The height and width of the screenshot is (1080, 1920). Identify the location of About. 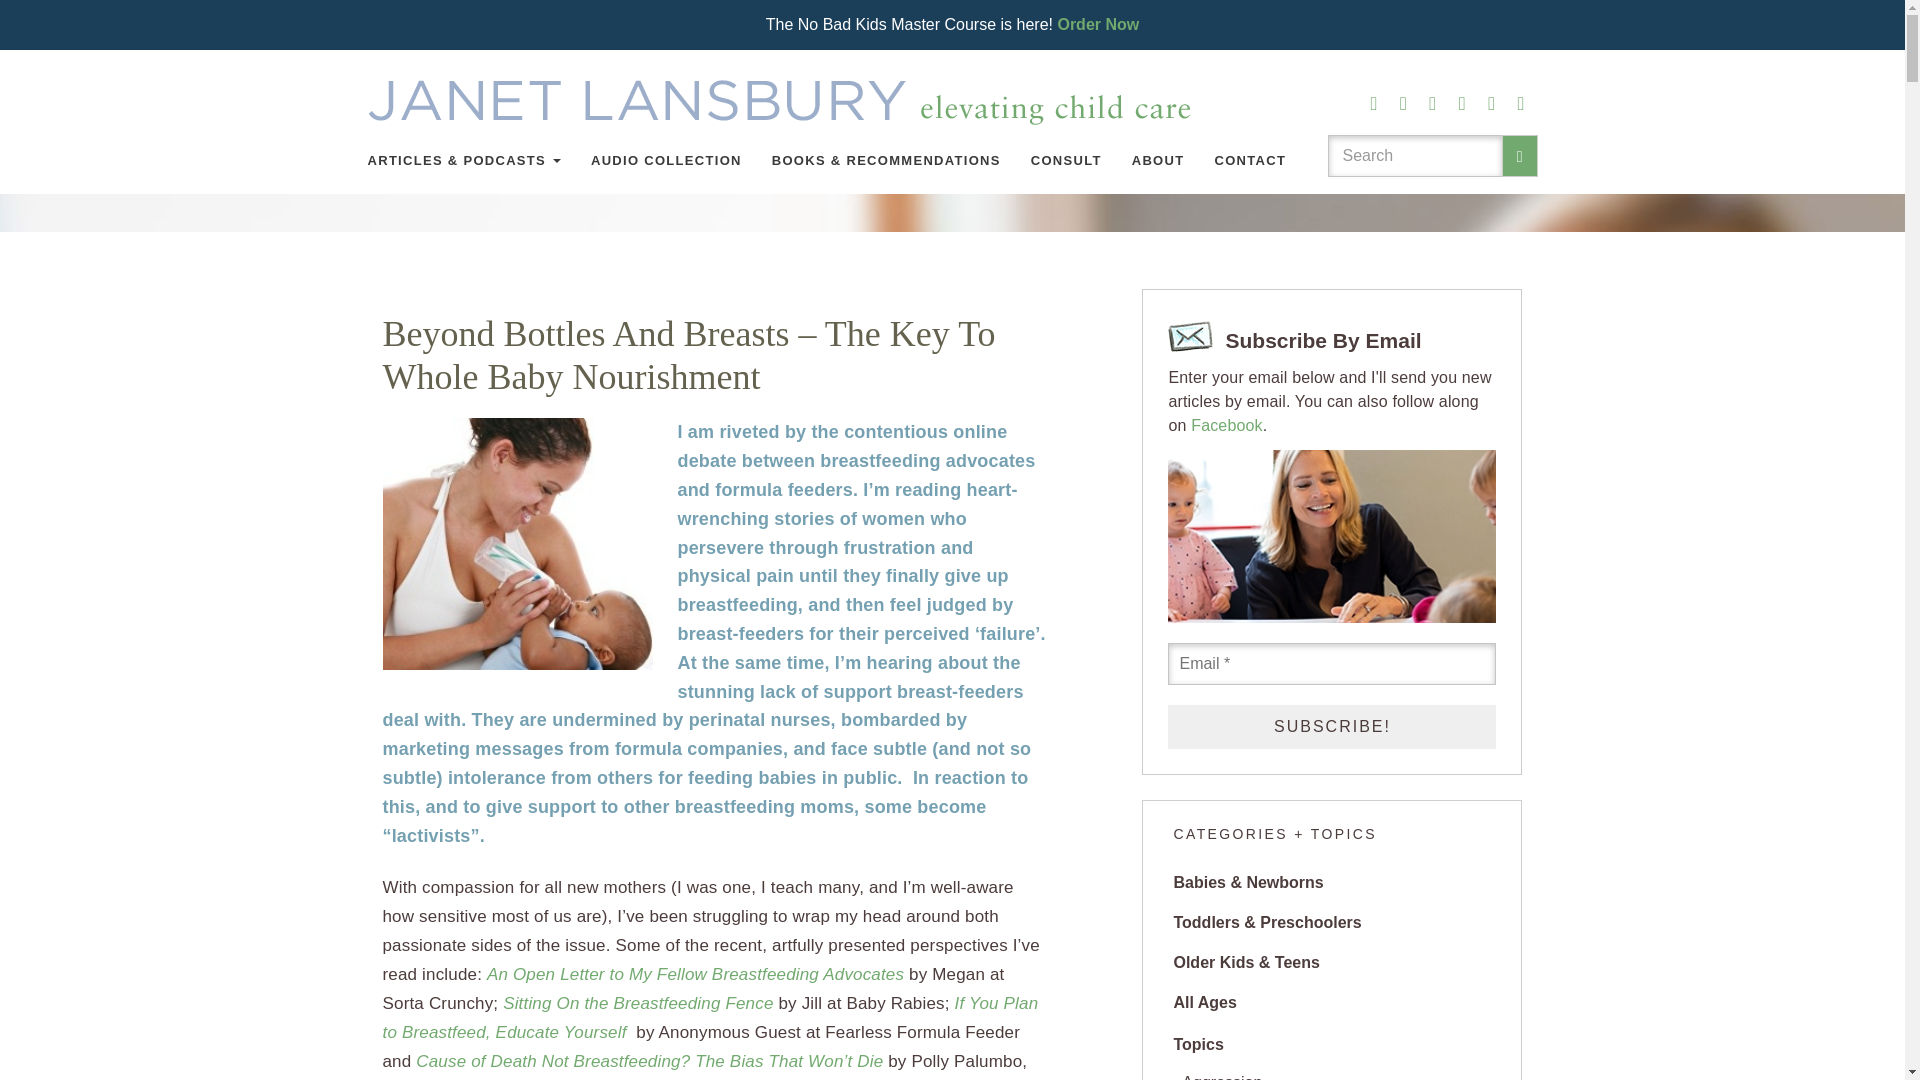
(1158, 160).